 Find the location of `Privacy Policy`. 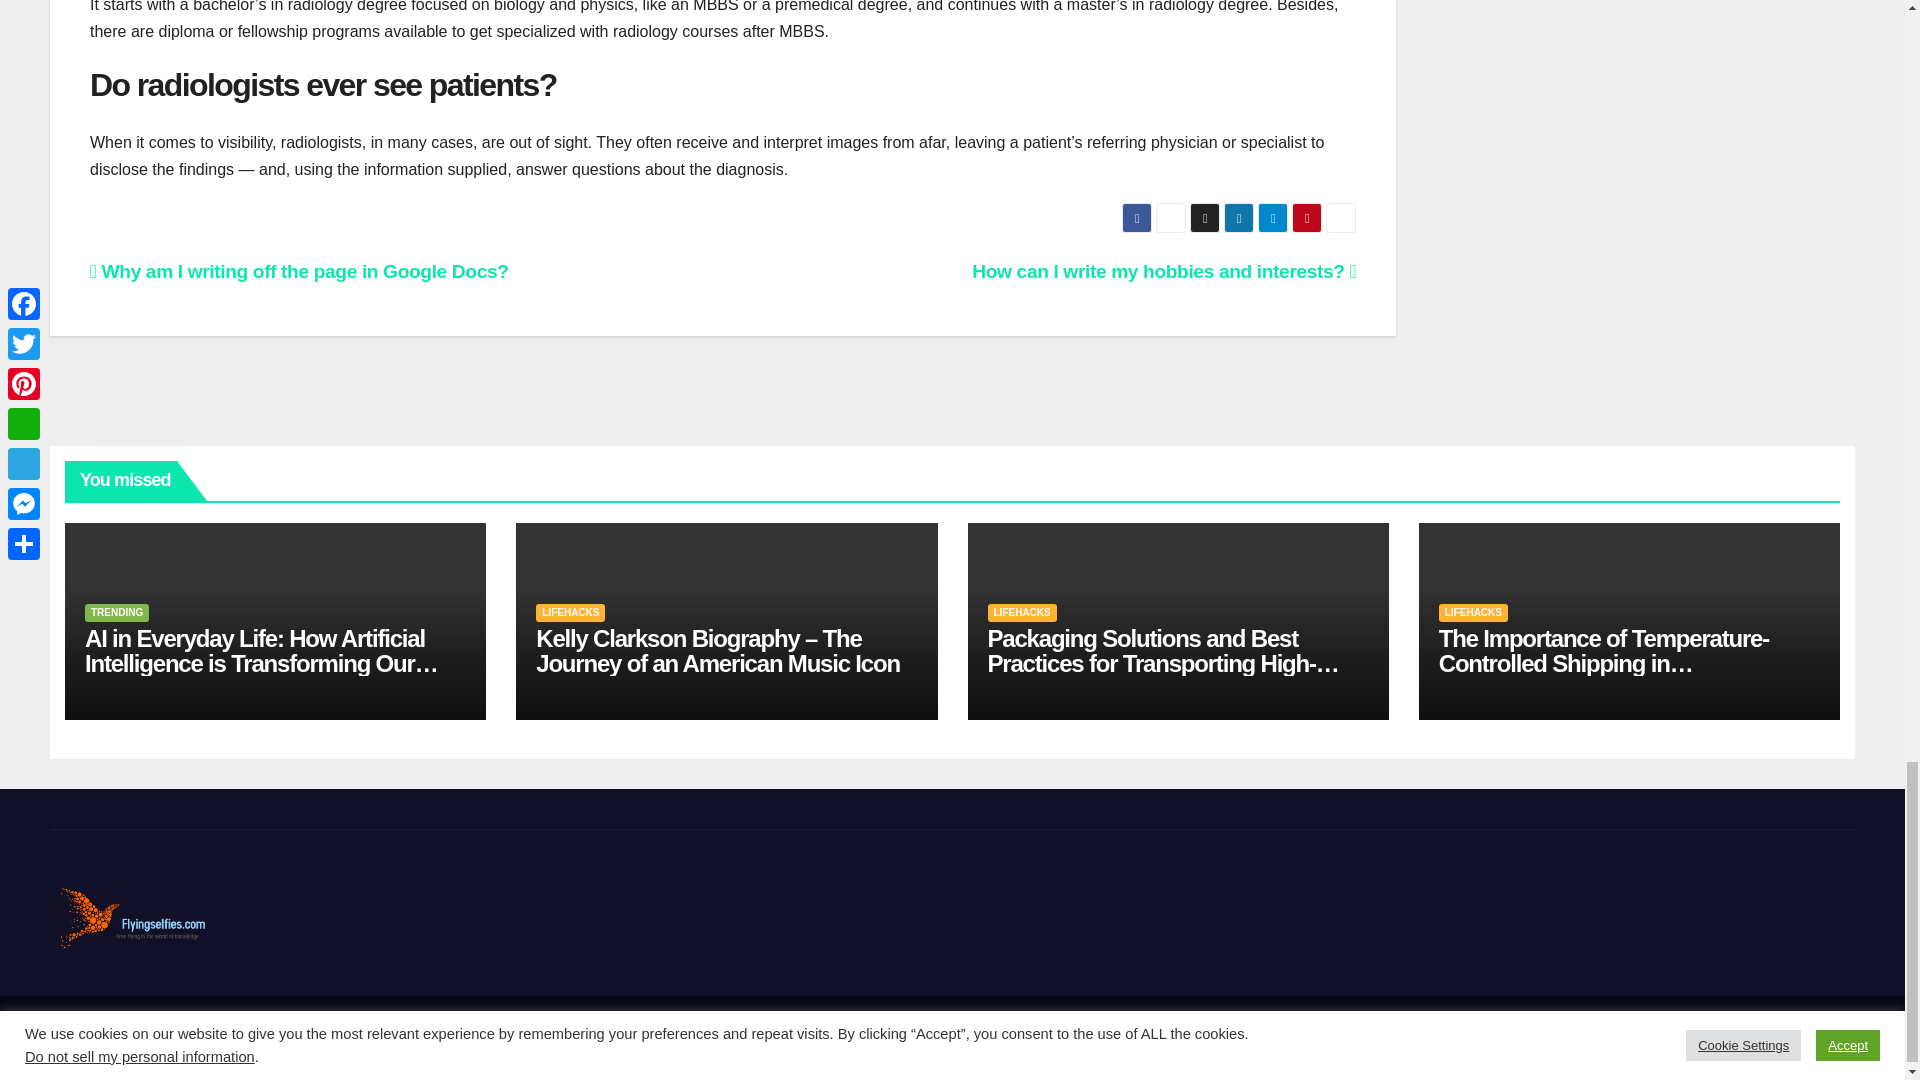

Privacy Policy is located at coordinates (1709, 1038).